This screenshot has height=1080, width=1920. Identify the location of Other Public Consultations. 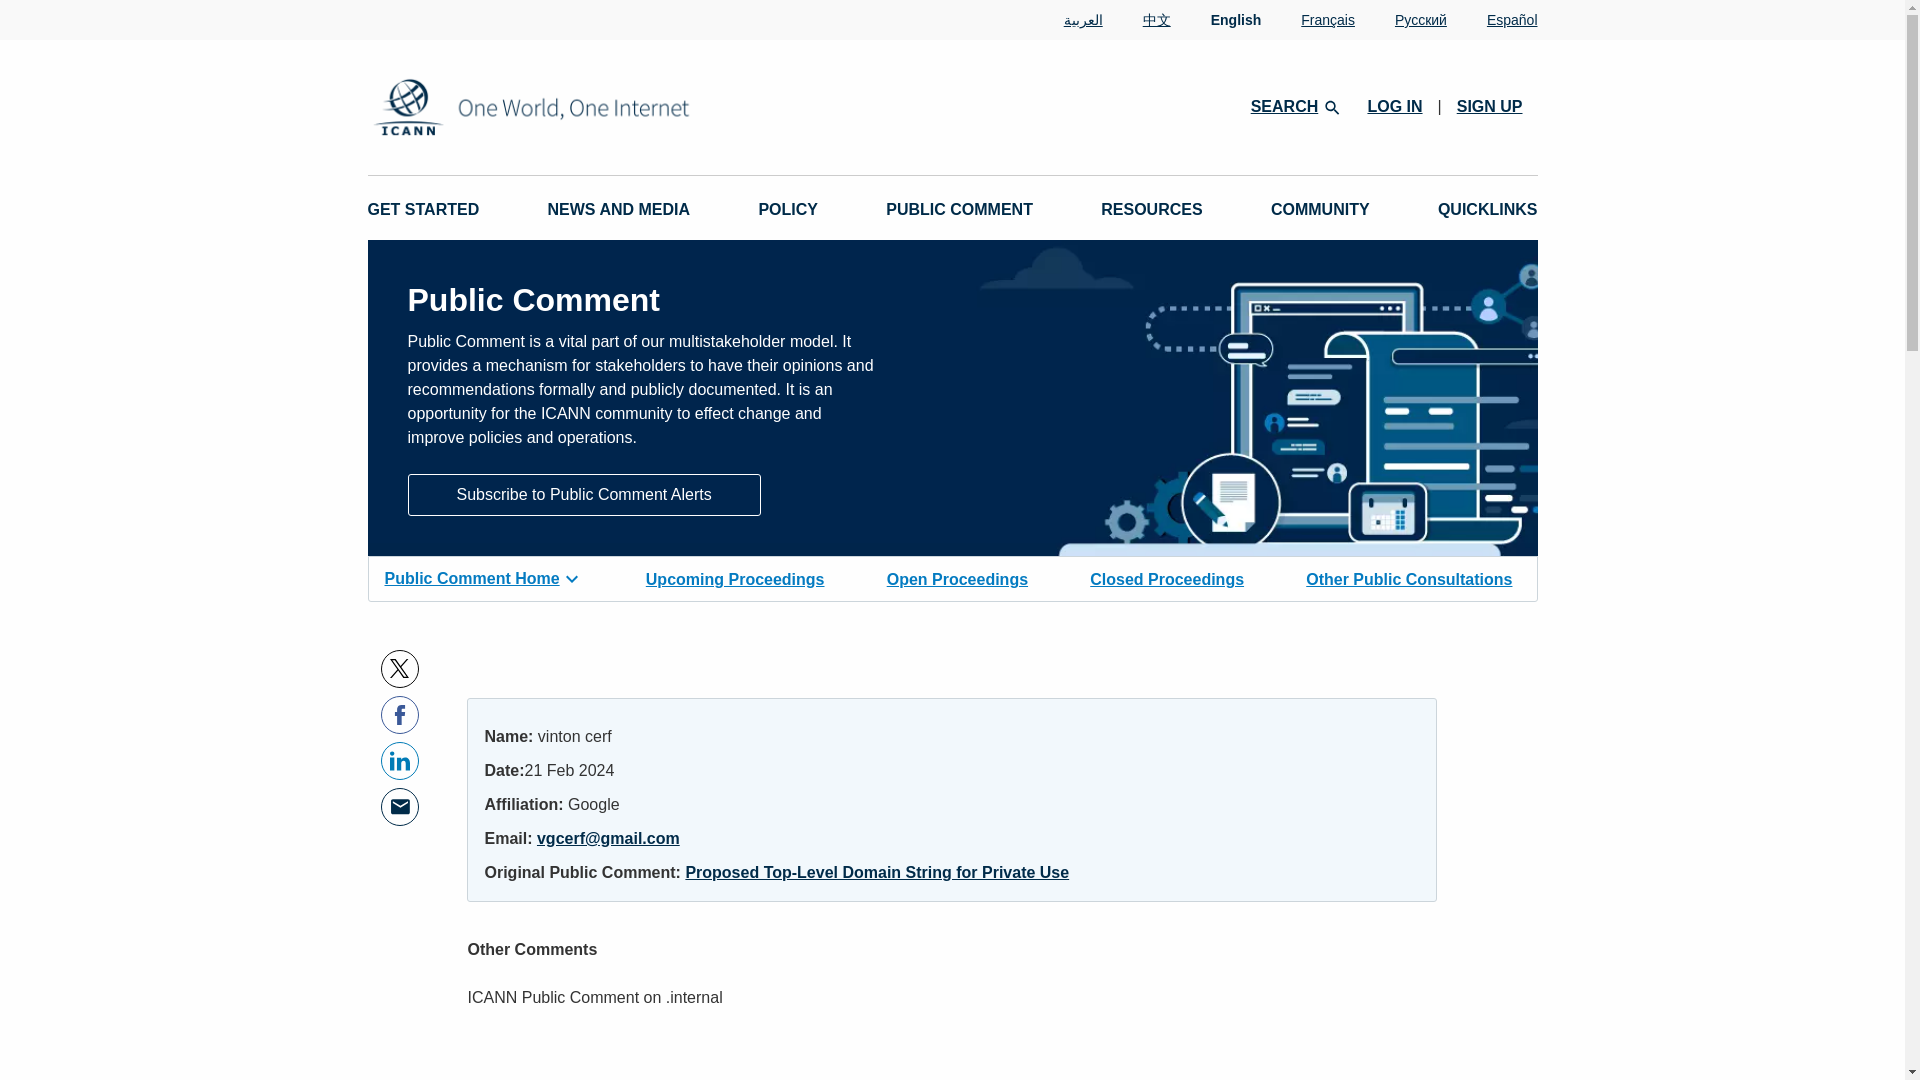
(1408, 577).